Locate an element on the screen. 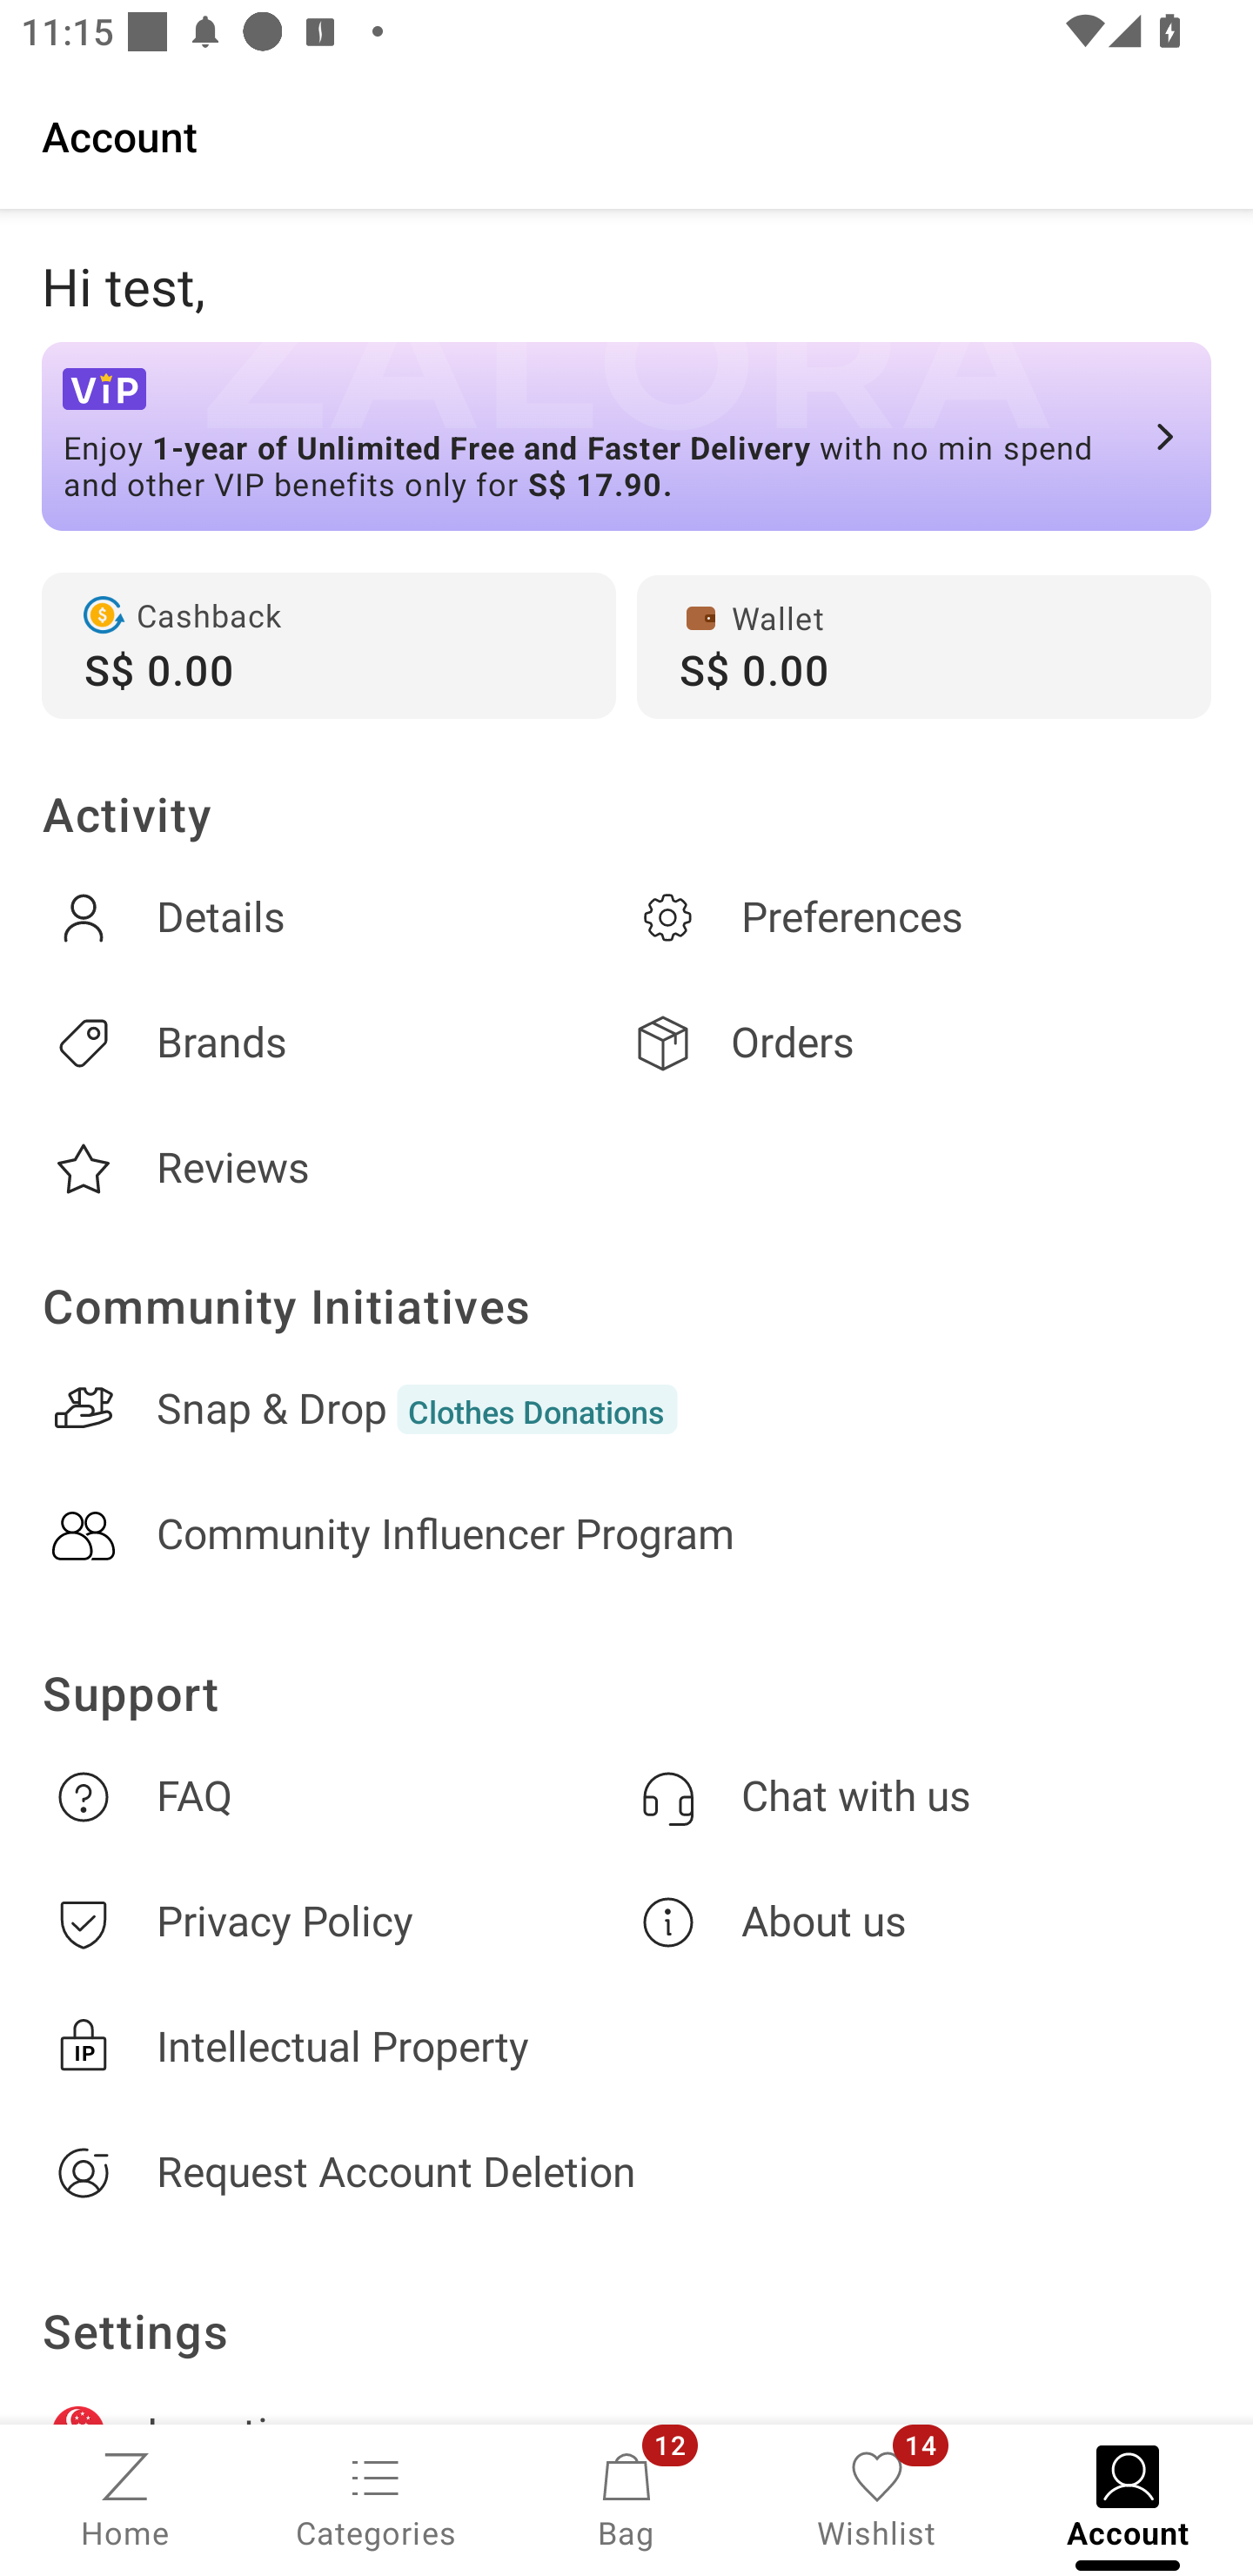  Intellectual Property is located at coordinates (626, 2048).